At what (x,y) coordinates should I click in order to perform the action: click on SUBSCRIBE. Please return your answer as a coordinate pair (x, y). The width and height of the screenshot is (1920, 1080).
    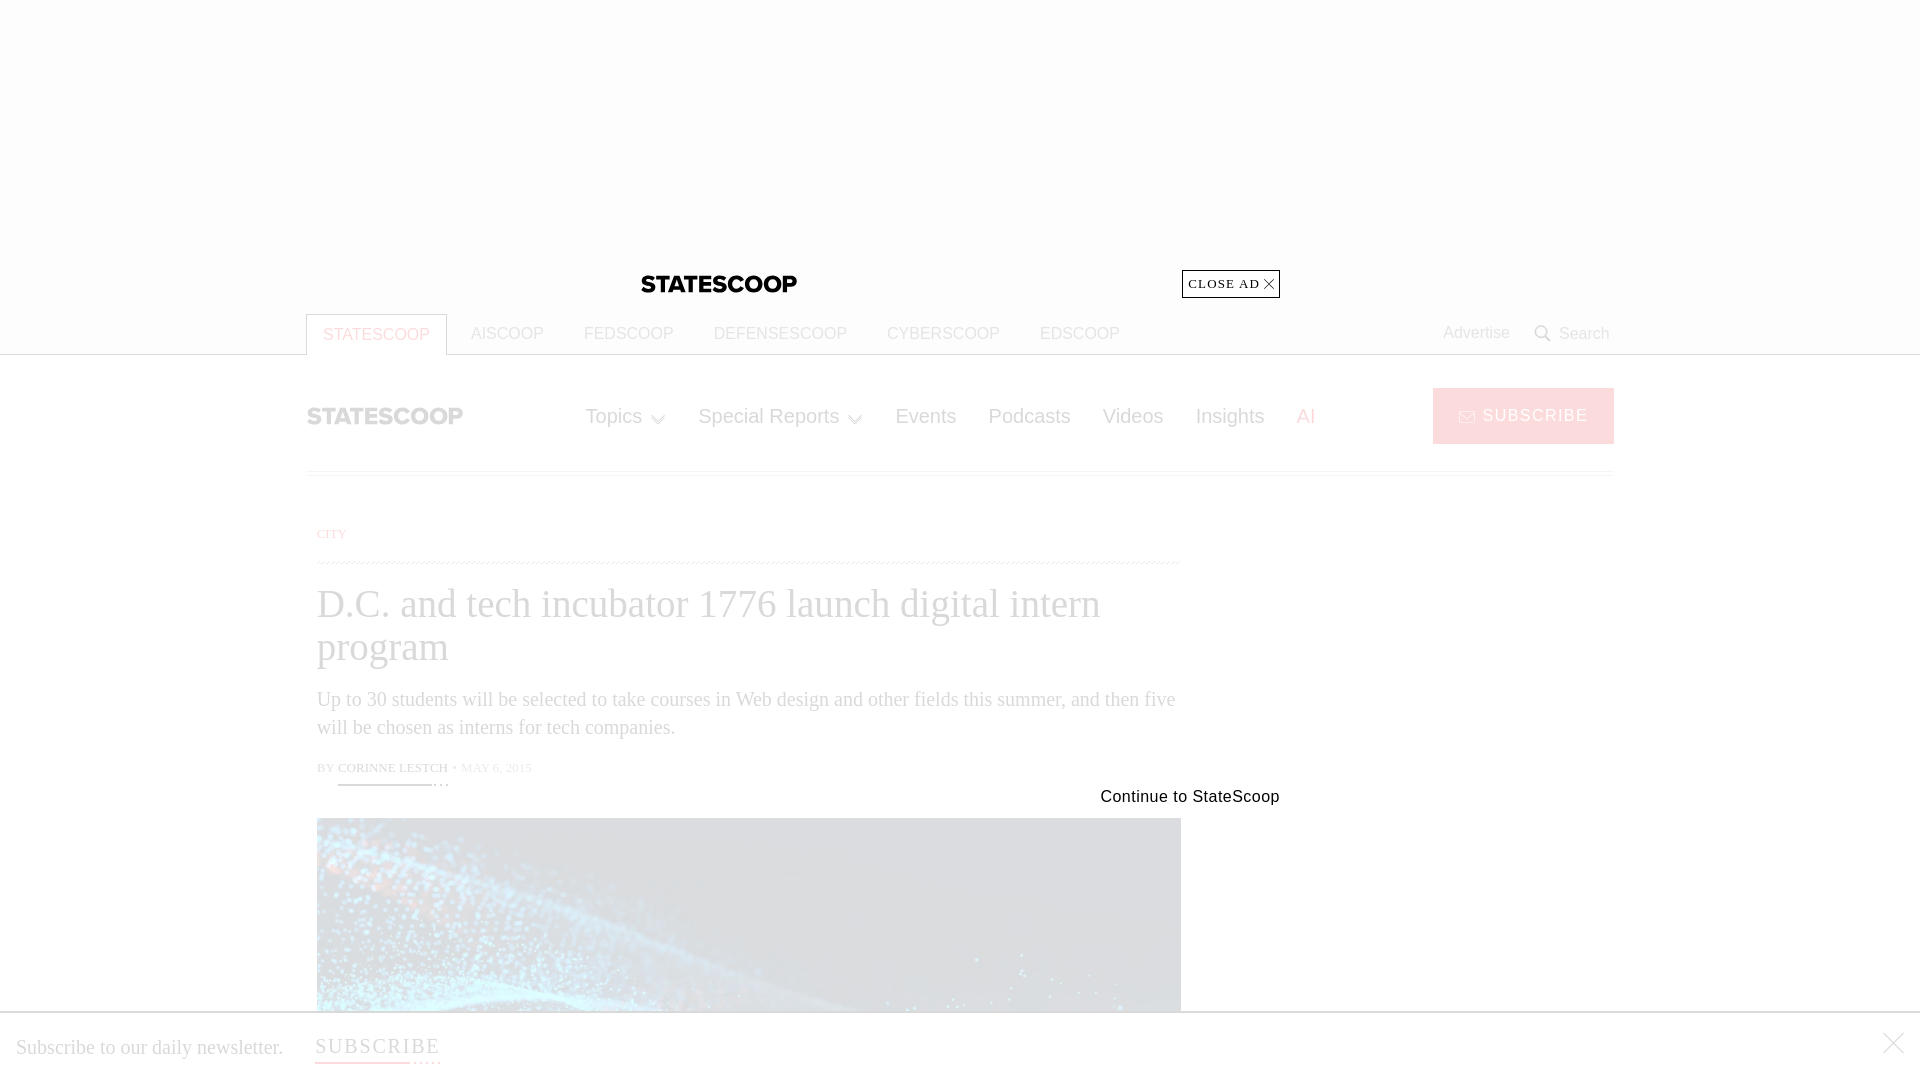
    Looking at the image, I should click on (1523, 414).